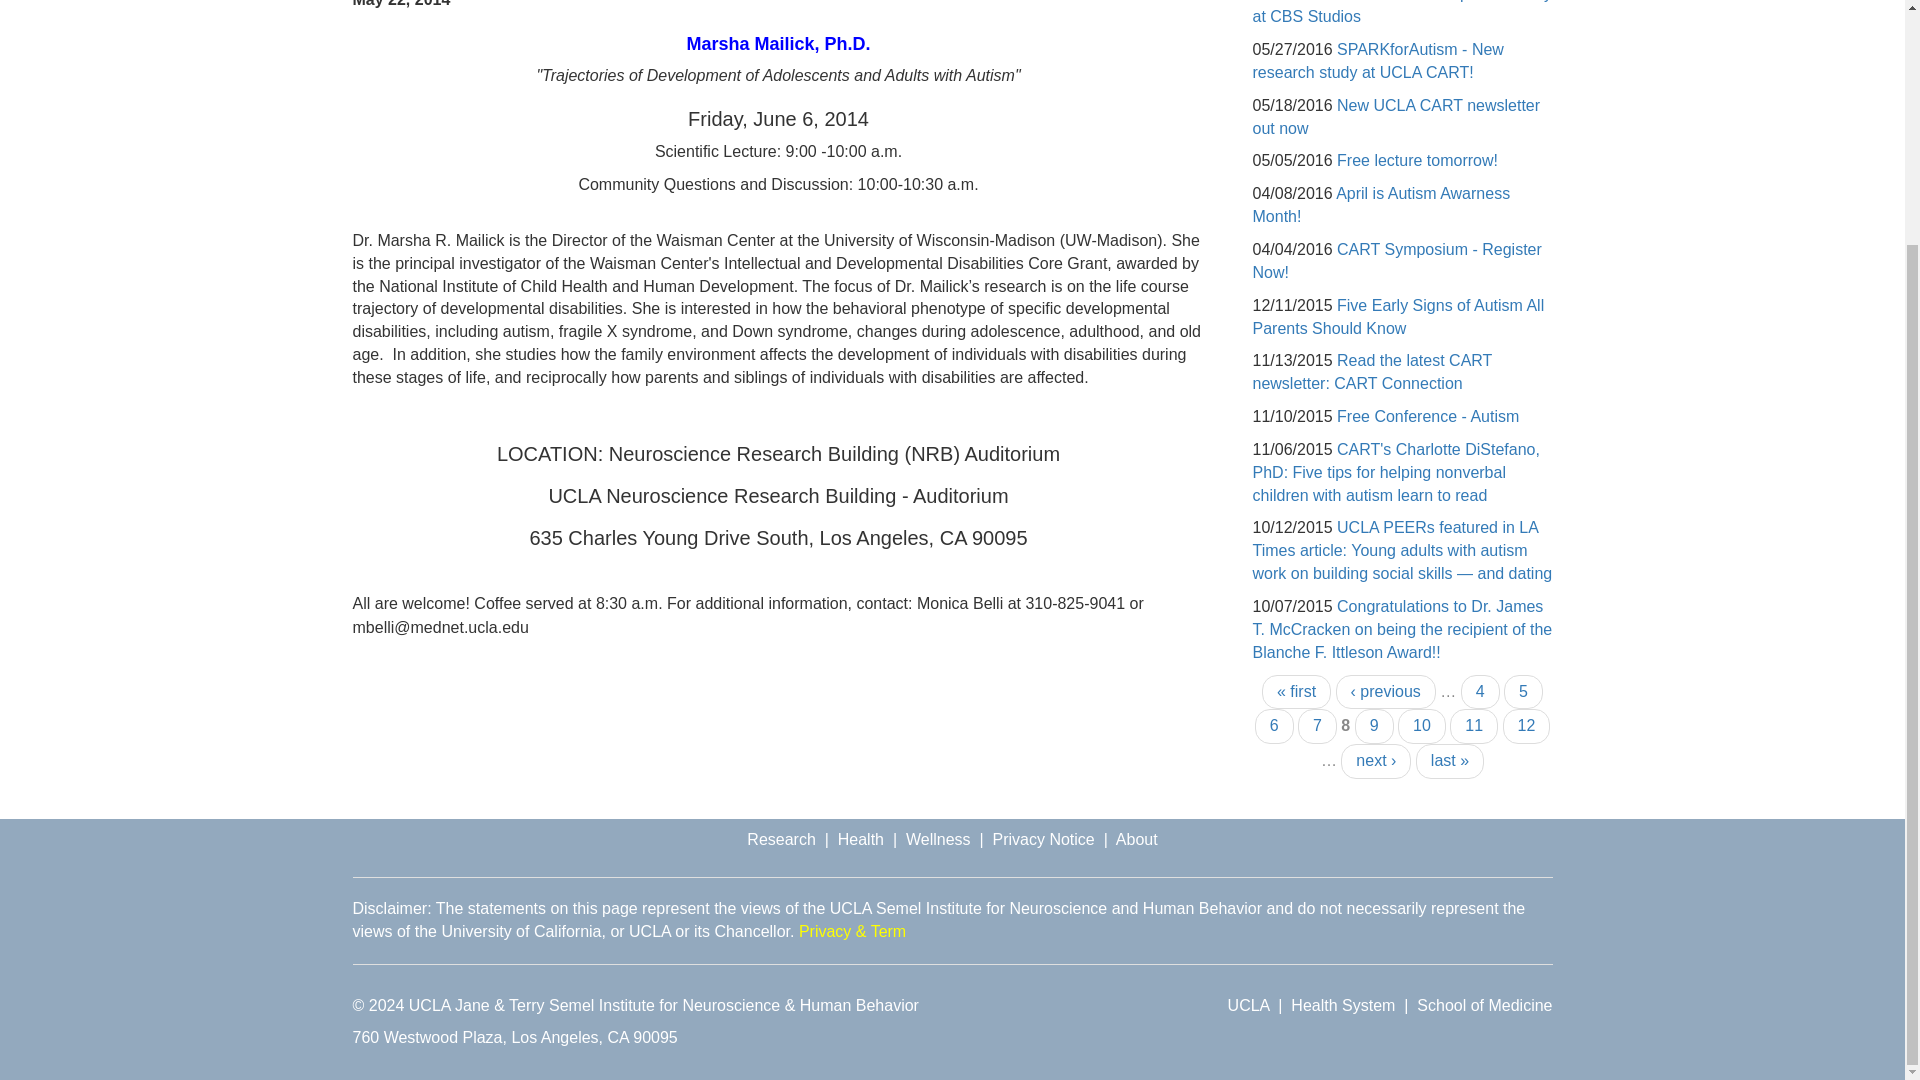 This screenshot has height=1080, width=1920. What do you see at coordinates (1480, 692) in the screenshot?
I see `Go to page 4` at bounding box center [1480, 692].